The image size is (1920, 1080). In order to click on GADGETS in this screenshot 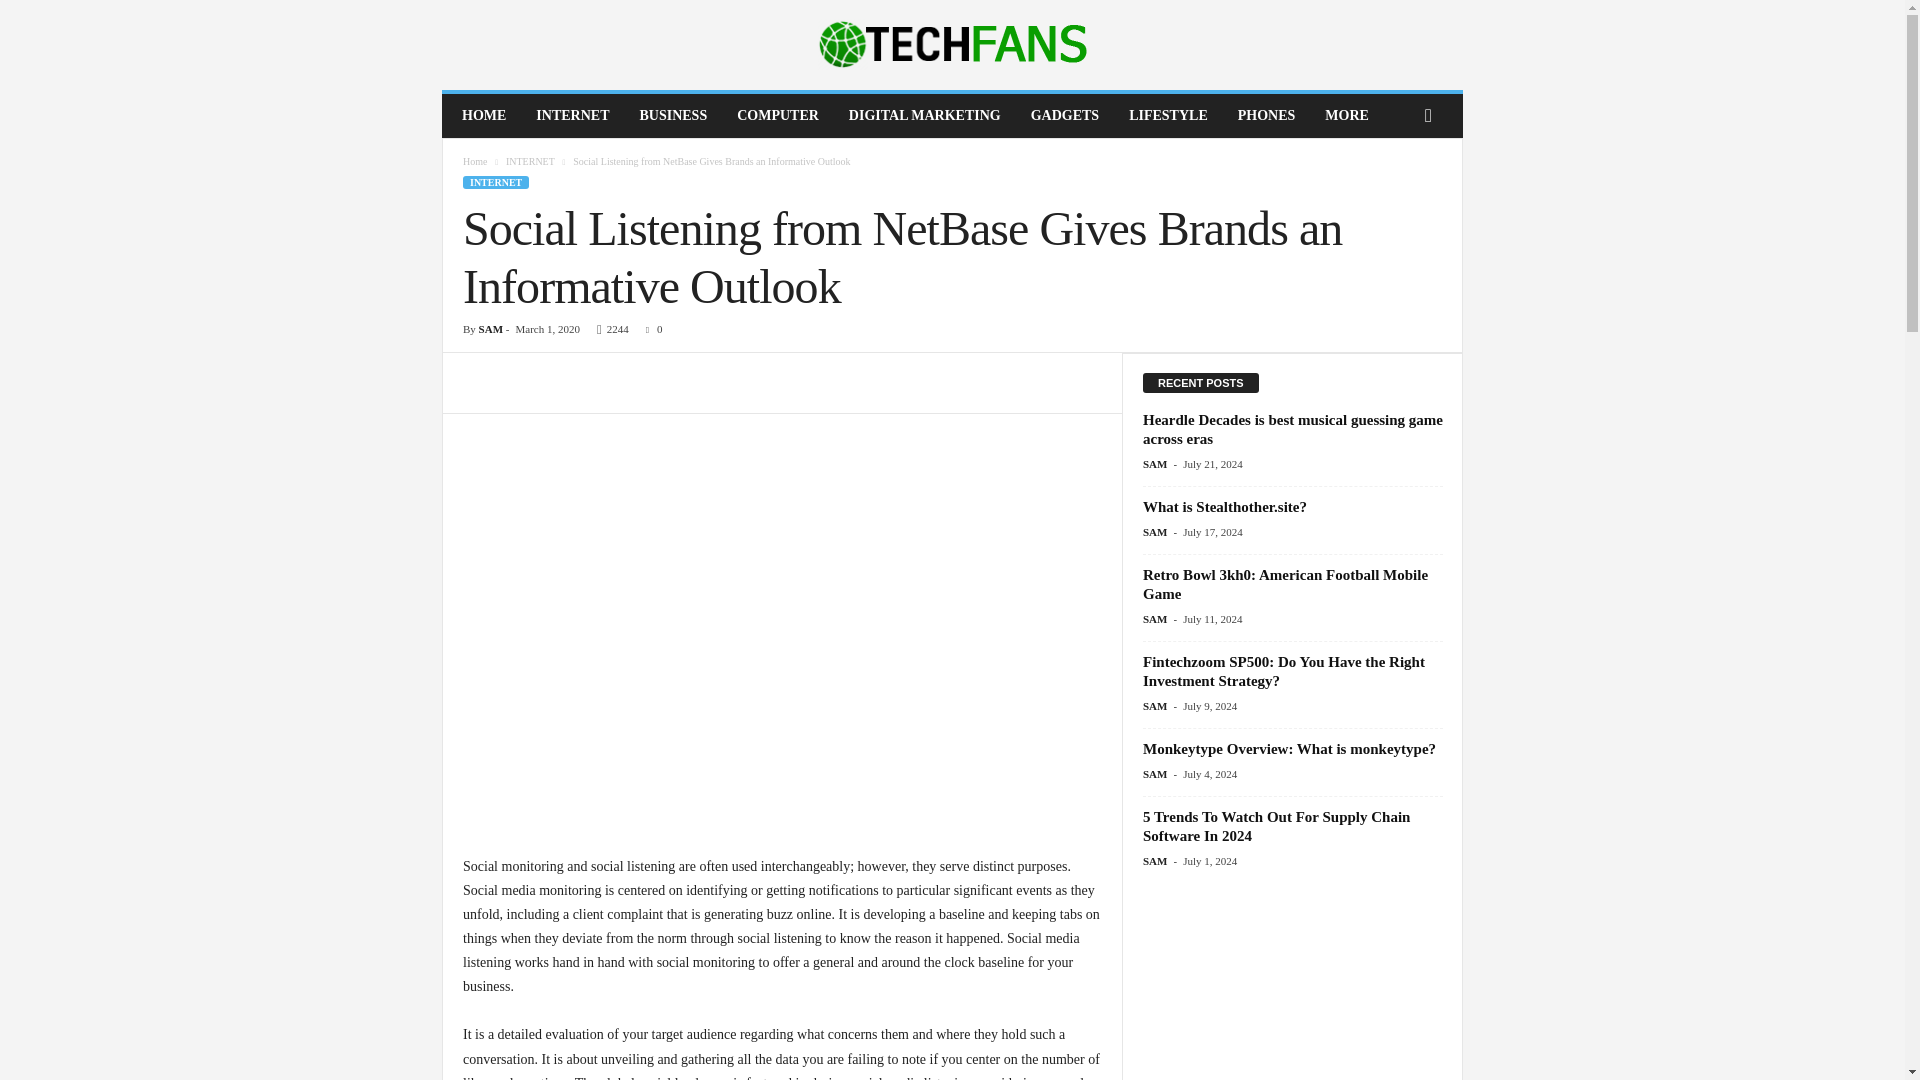, I will do `click(1064, 116)`.